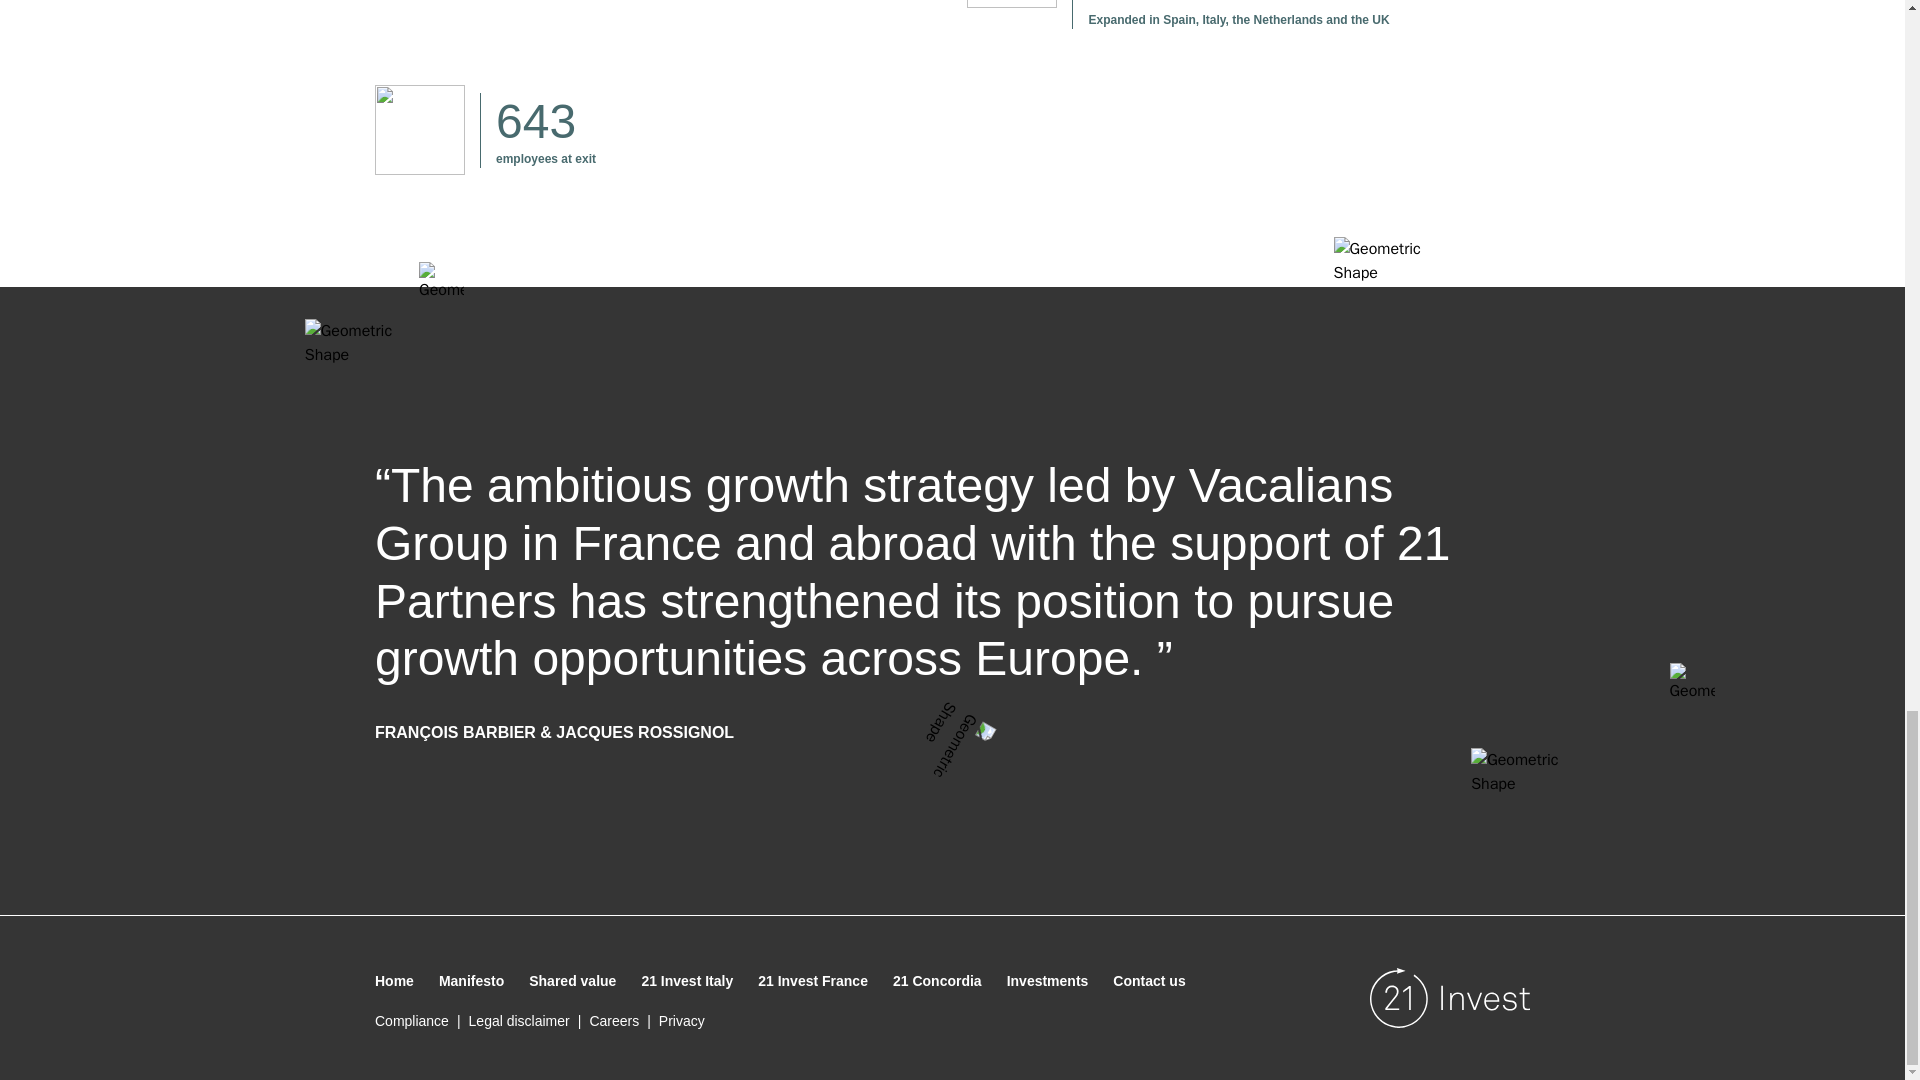  Describe the element at coordinates (1047, 981) in the screenshot. I see `Investments` at that location.